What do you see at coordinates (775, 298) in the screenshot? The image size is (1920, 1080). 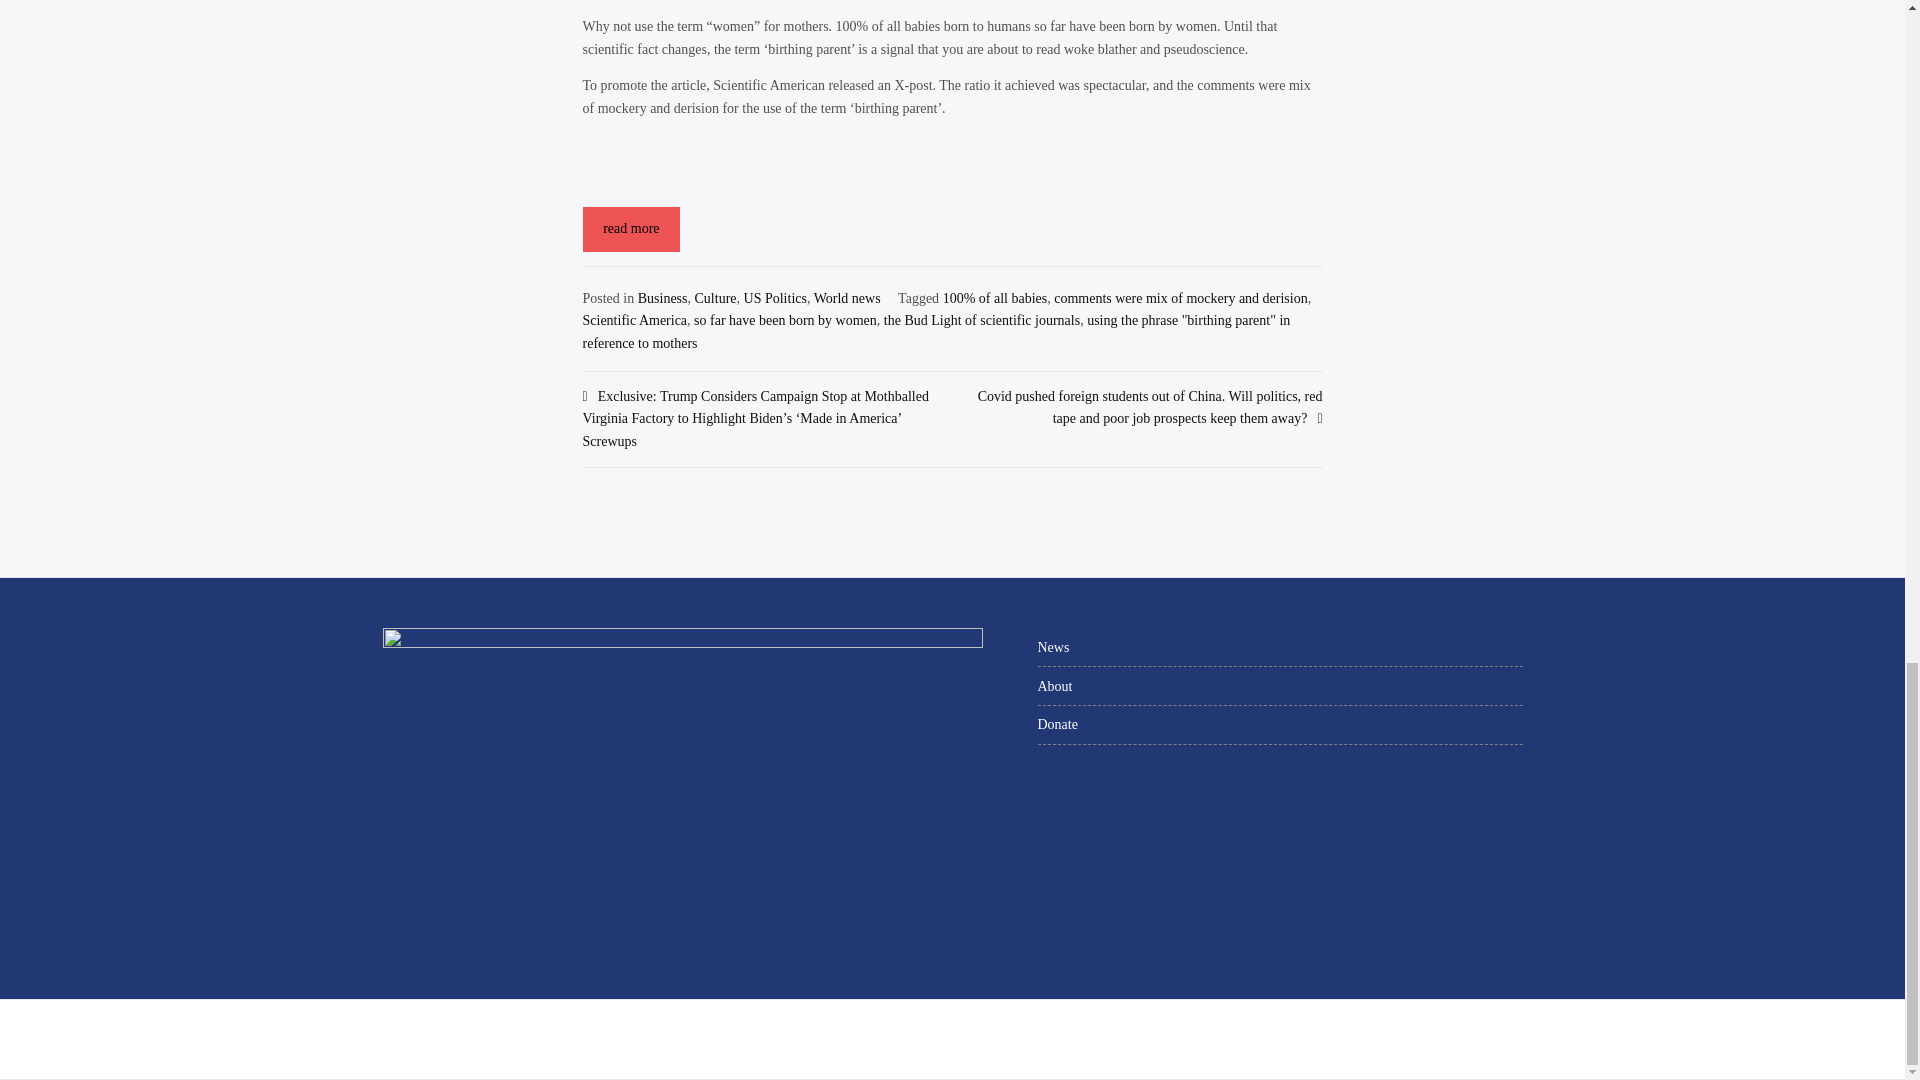 I see `US Politics` at bounding box center [775, 298].